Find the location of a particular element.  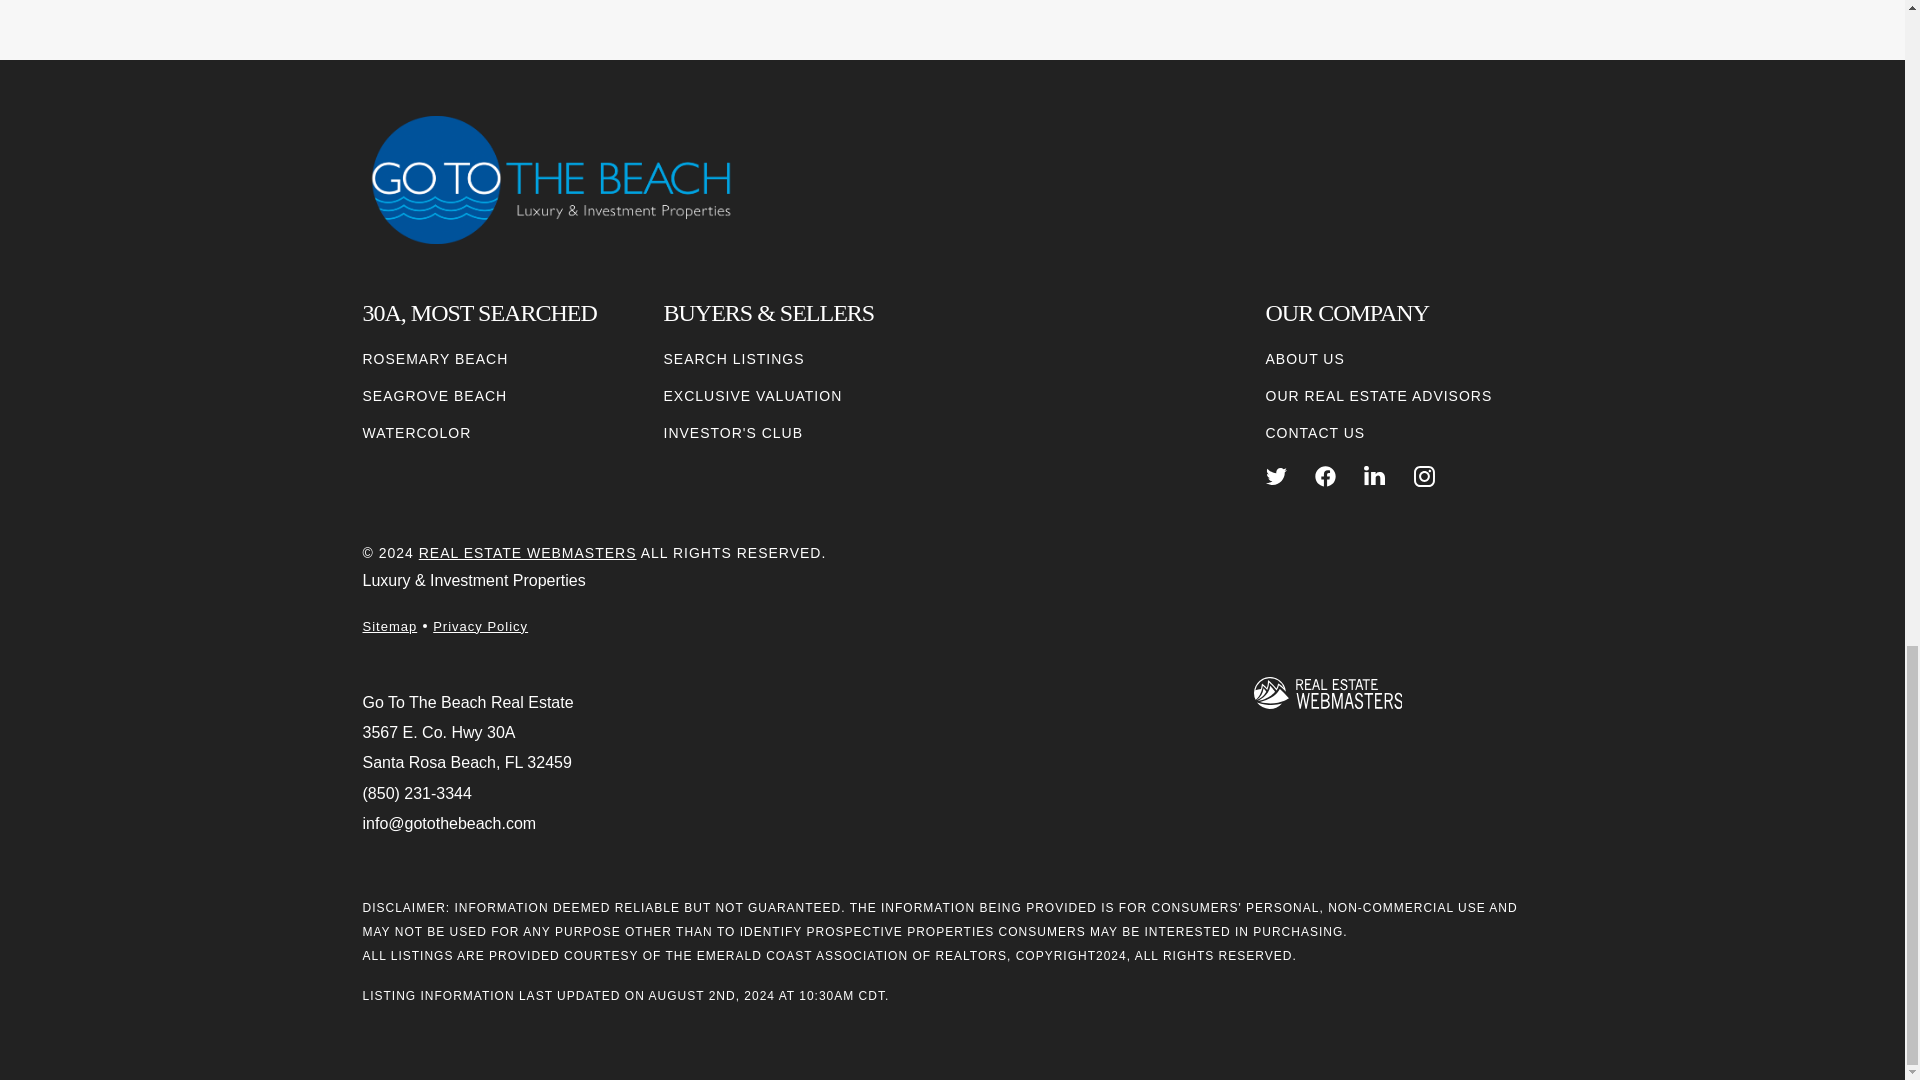

TWITTER is located at coordinates (1276, 476).